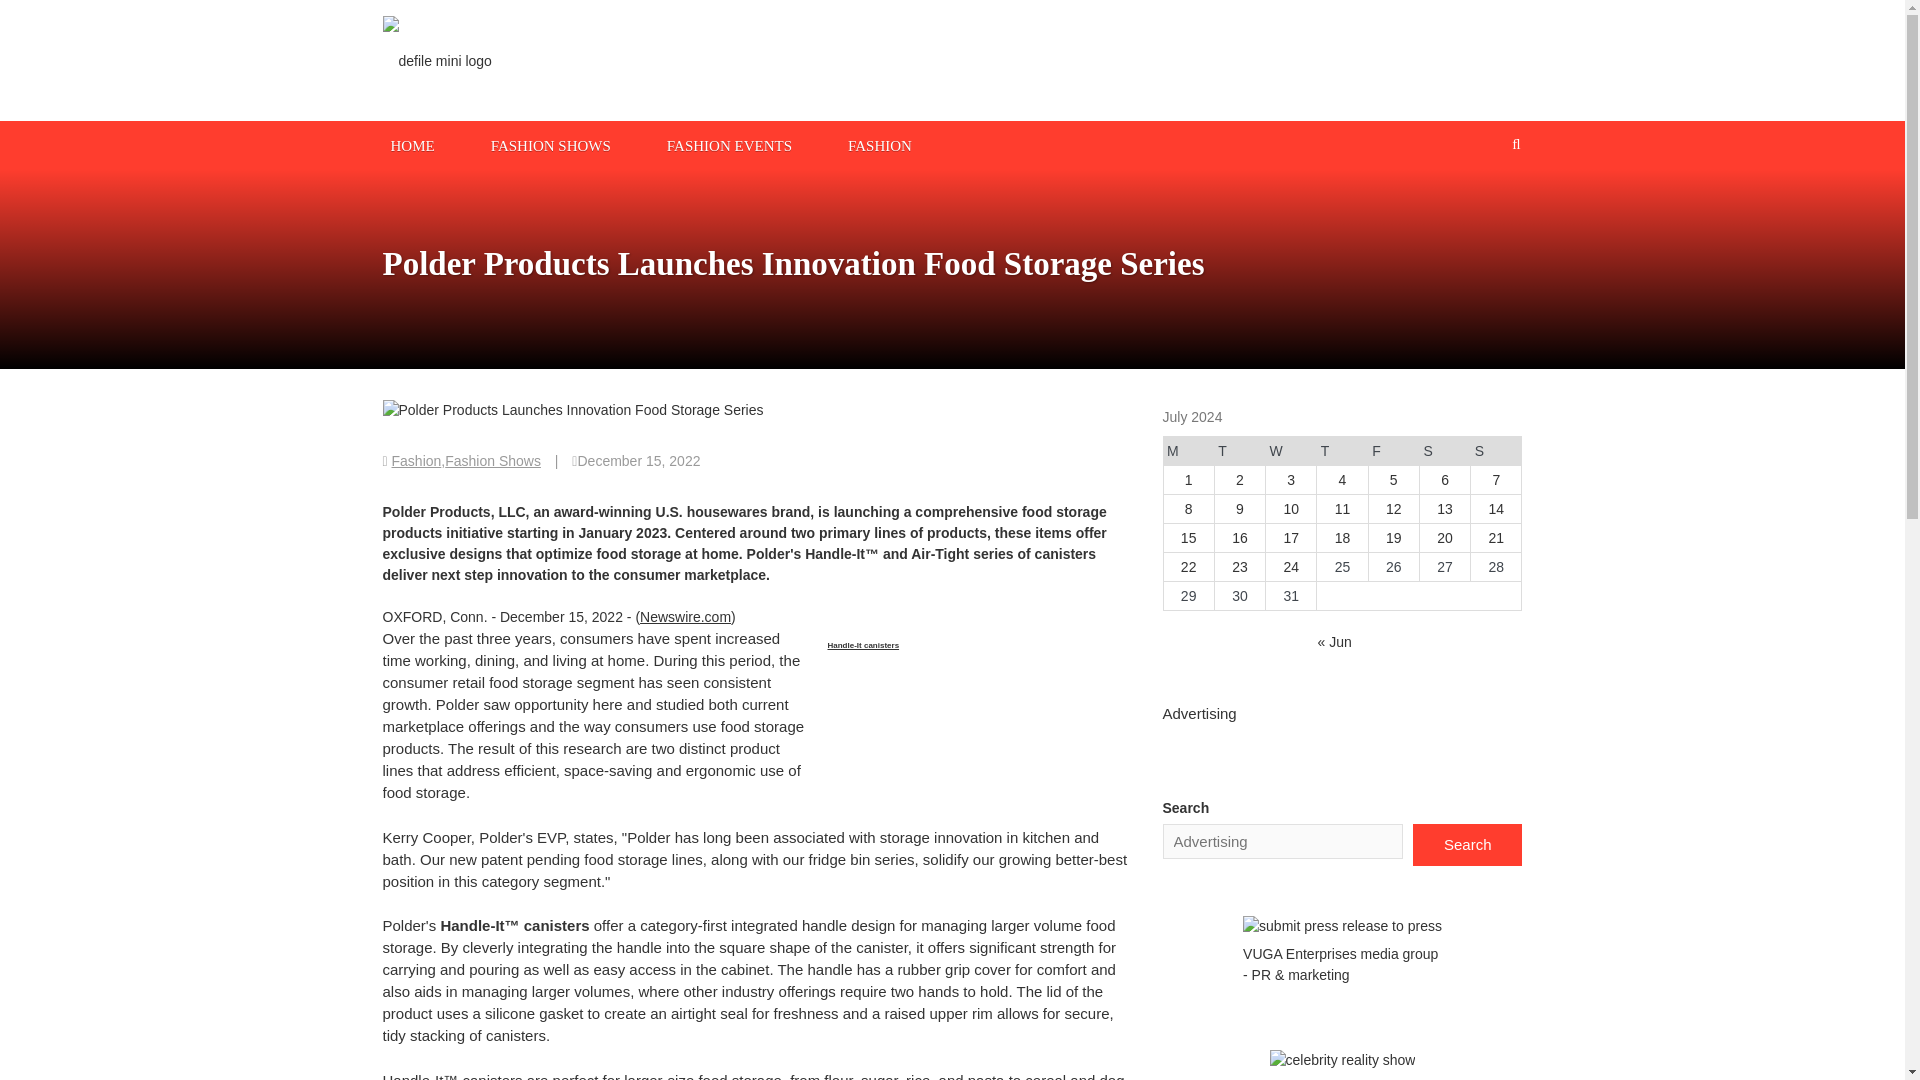 This screenshot has width=1920, height=1080. Describe the element at coordinates (1445, 480) in the screenshot. I see `6` at that location.